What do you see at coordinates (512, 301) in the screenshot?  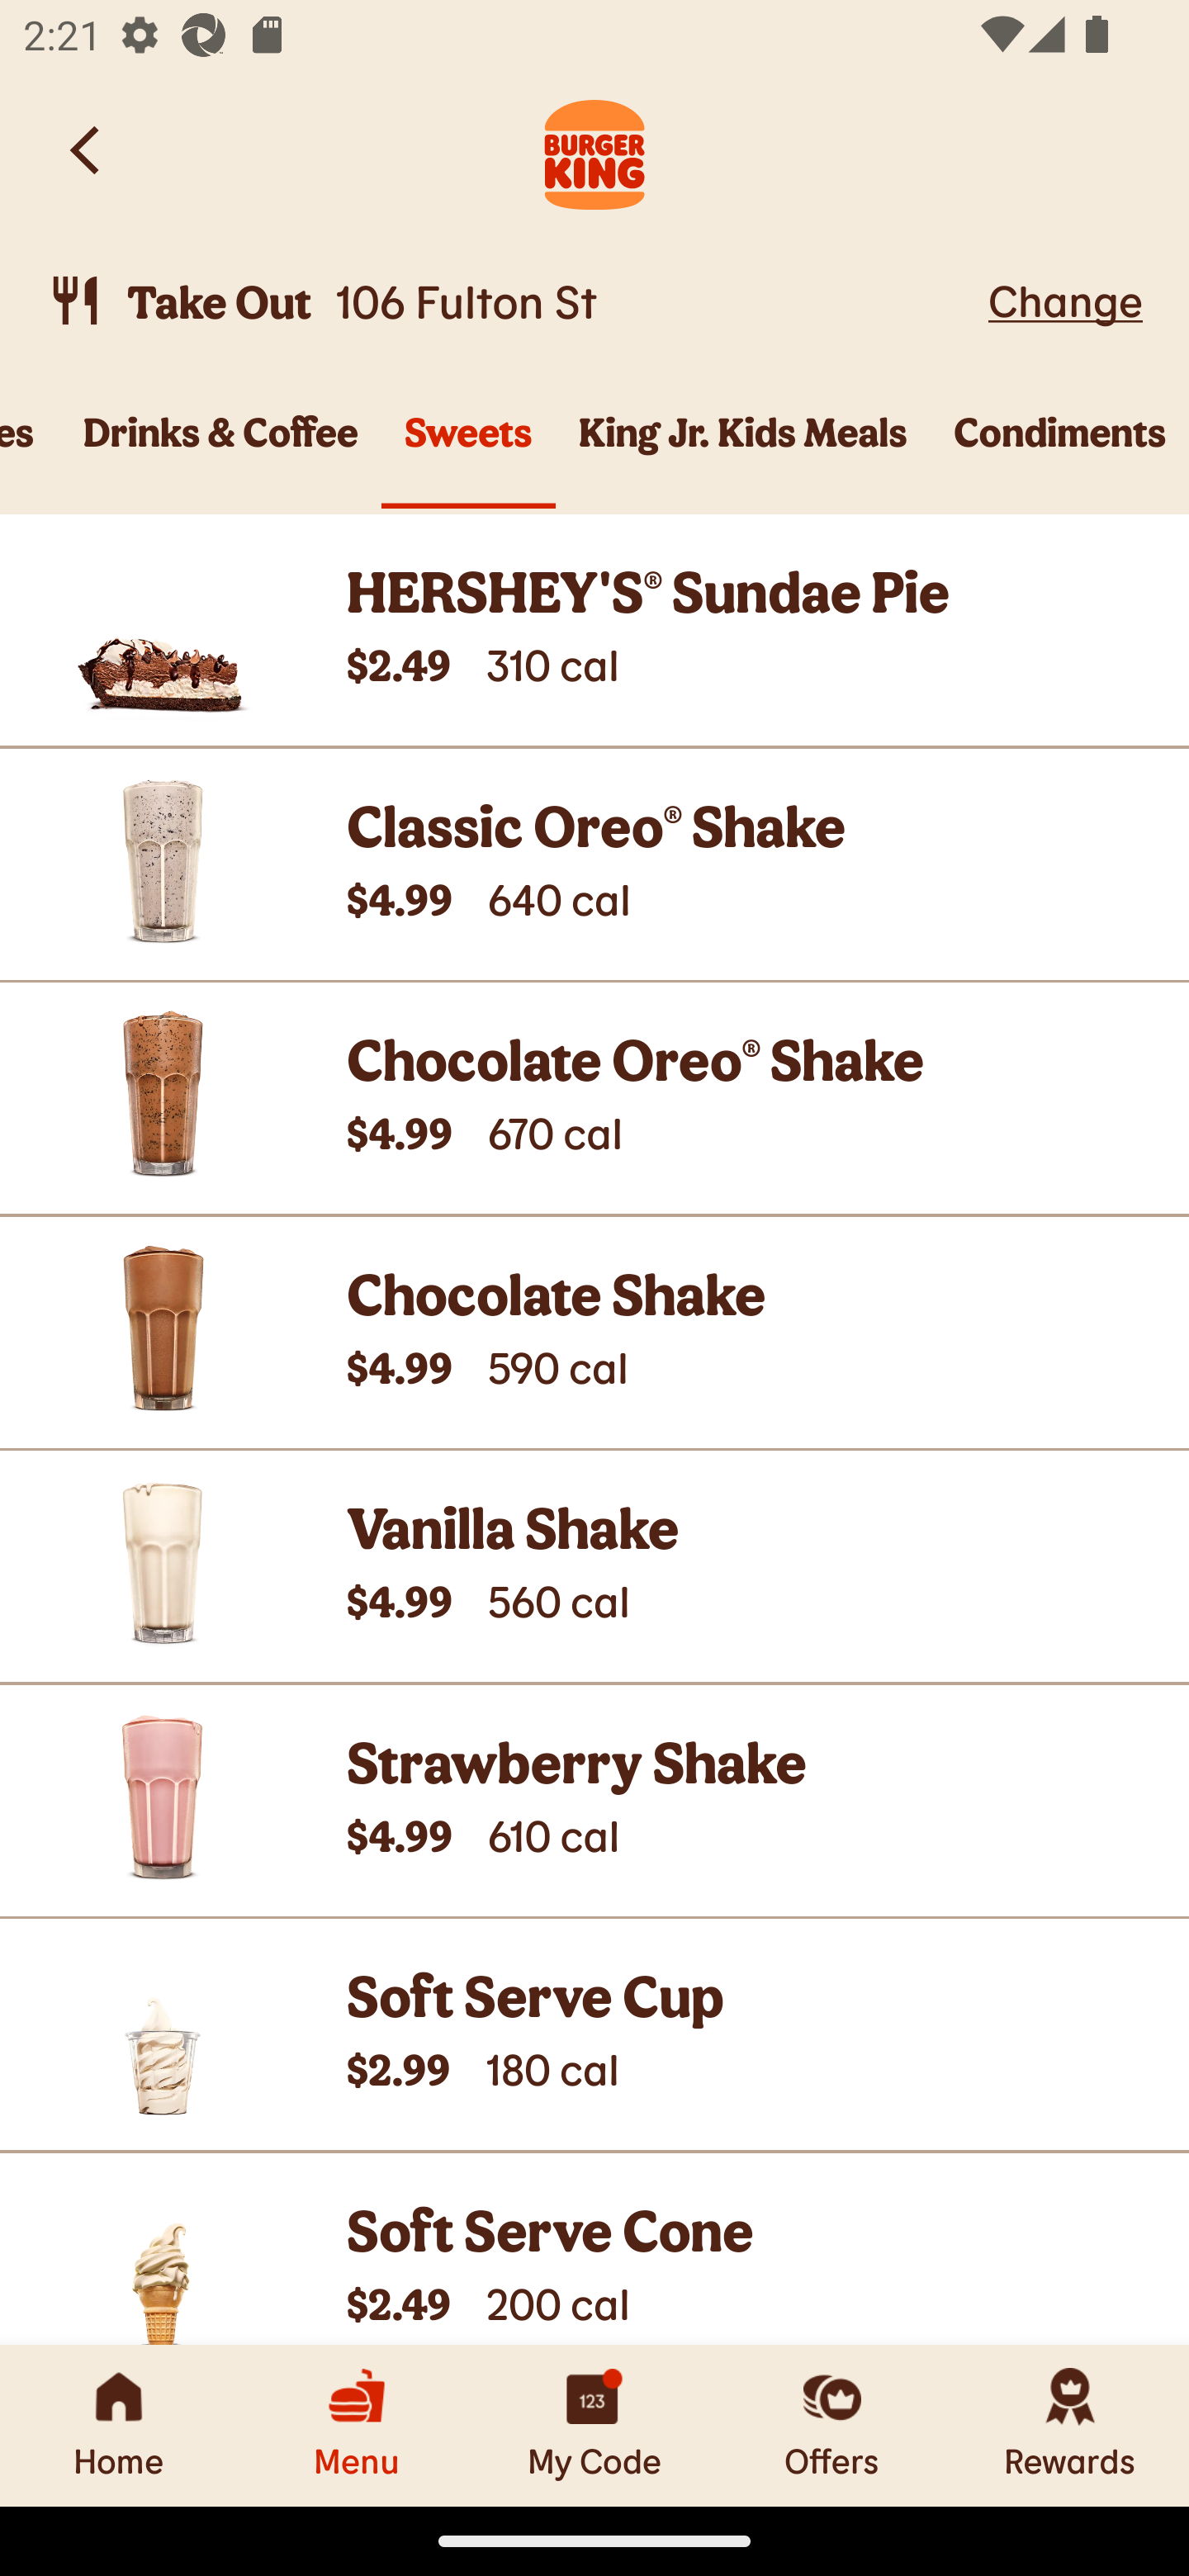 I see `Take Out, 106 Fulton St  Take Out 106 Fulton St` at bounding box center [512, 301].